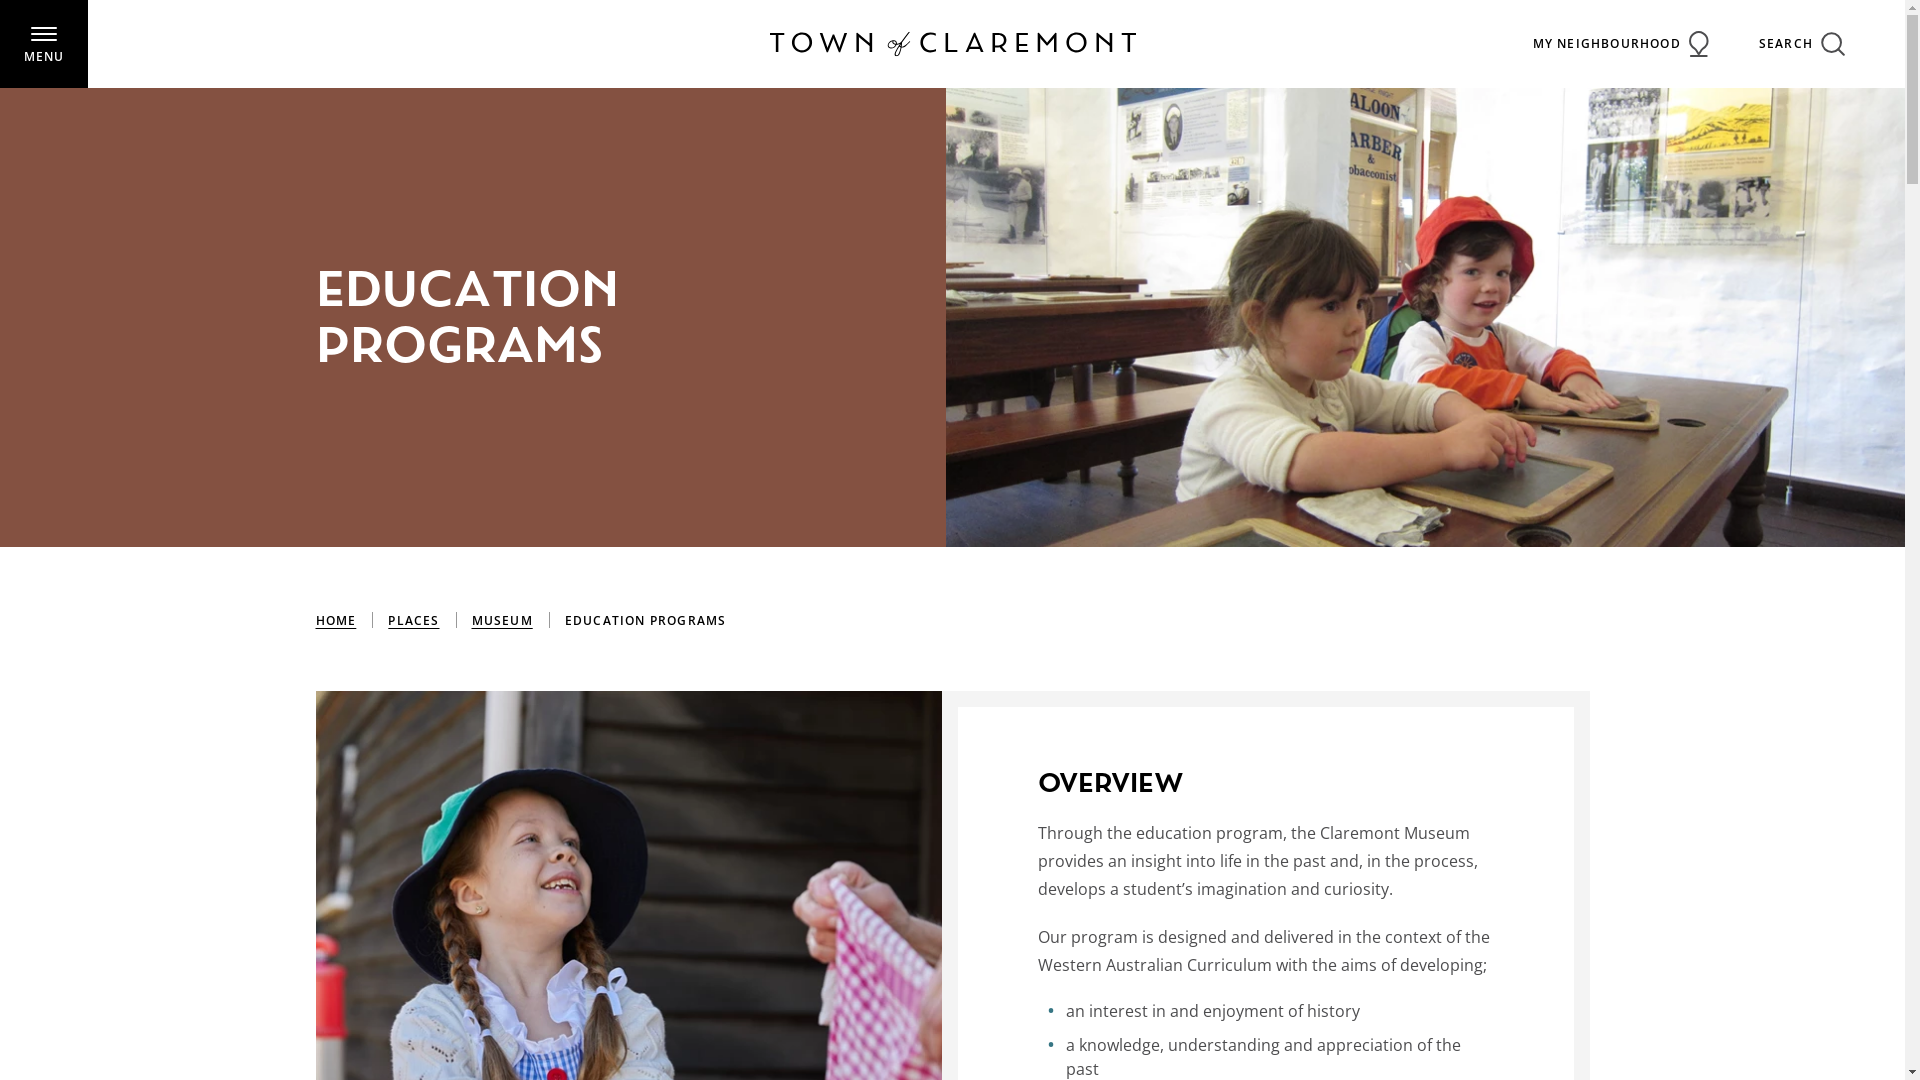 This screenshot has height=1080, width=1920. Describe the element at coordinates (336, 621) in the screenshot. I see `HOME` at that location.